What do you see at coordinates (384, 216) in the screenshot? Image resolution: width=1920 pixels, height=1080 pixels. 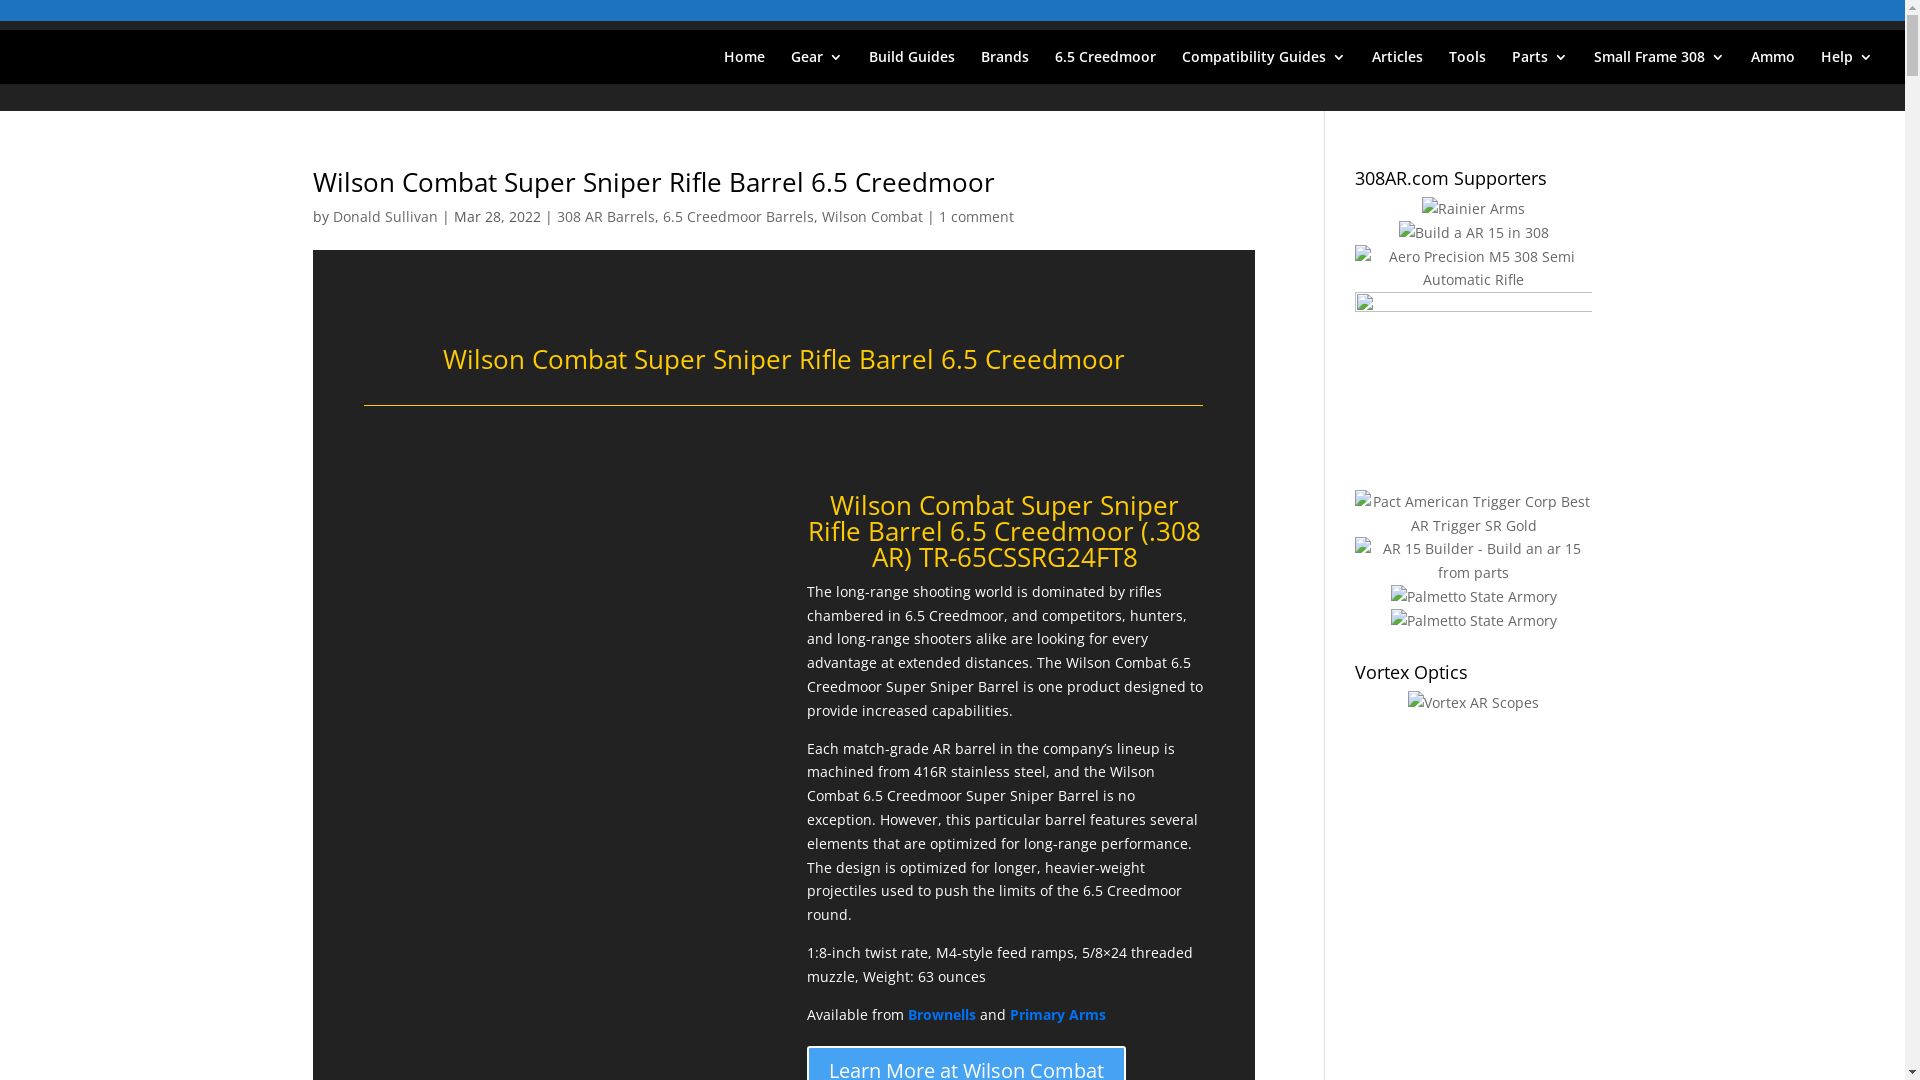 I see `Donald Sullivan` at bounding box center [384, 216].